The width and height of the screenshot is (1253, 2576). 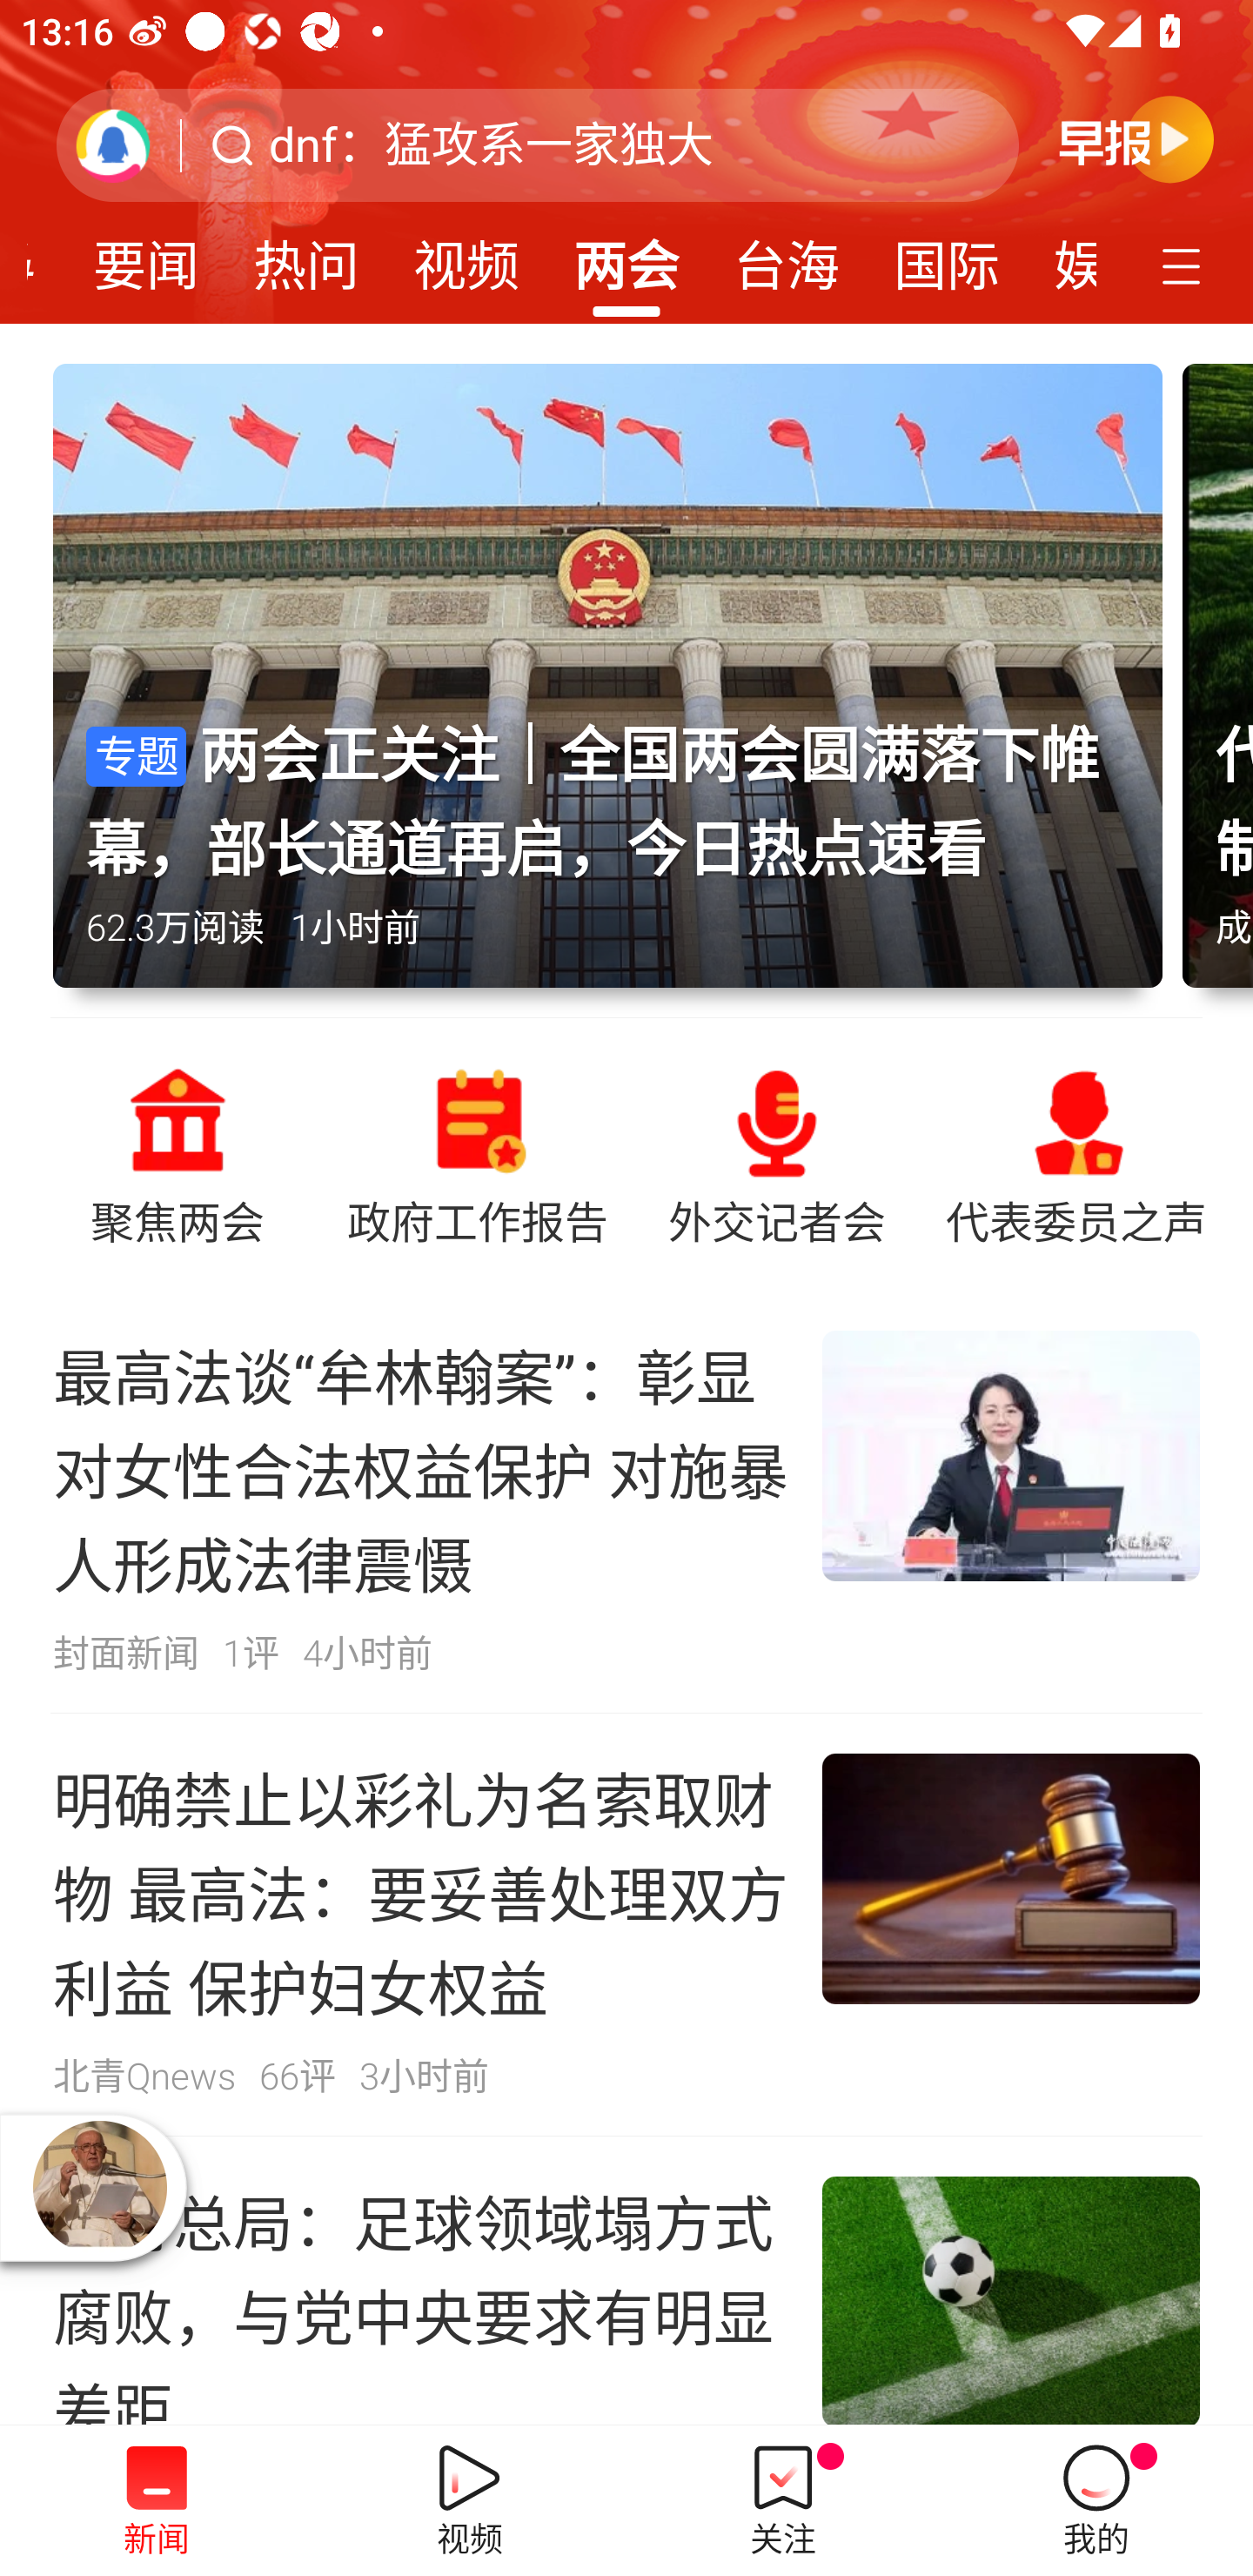 What do you see at coordinates (787, 256) in the screenshot?
I see `台海` at bounding box center [787, 256].